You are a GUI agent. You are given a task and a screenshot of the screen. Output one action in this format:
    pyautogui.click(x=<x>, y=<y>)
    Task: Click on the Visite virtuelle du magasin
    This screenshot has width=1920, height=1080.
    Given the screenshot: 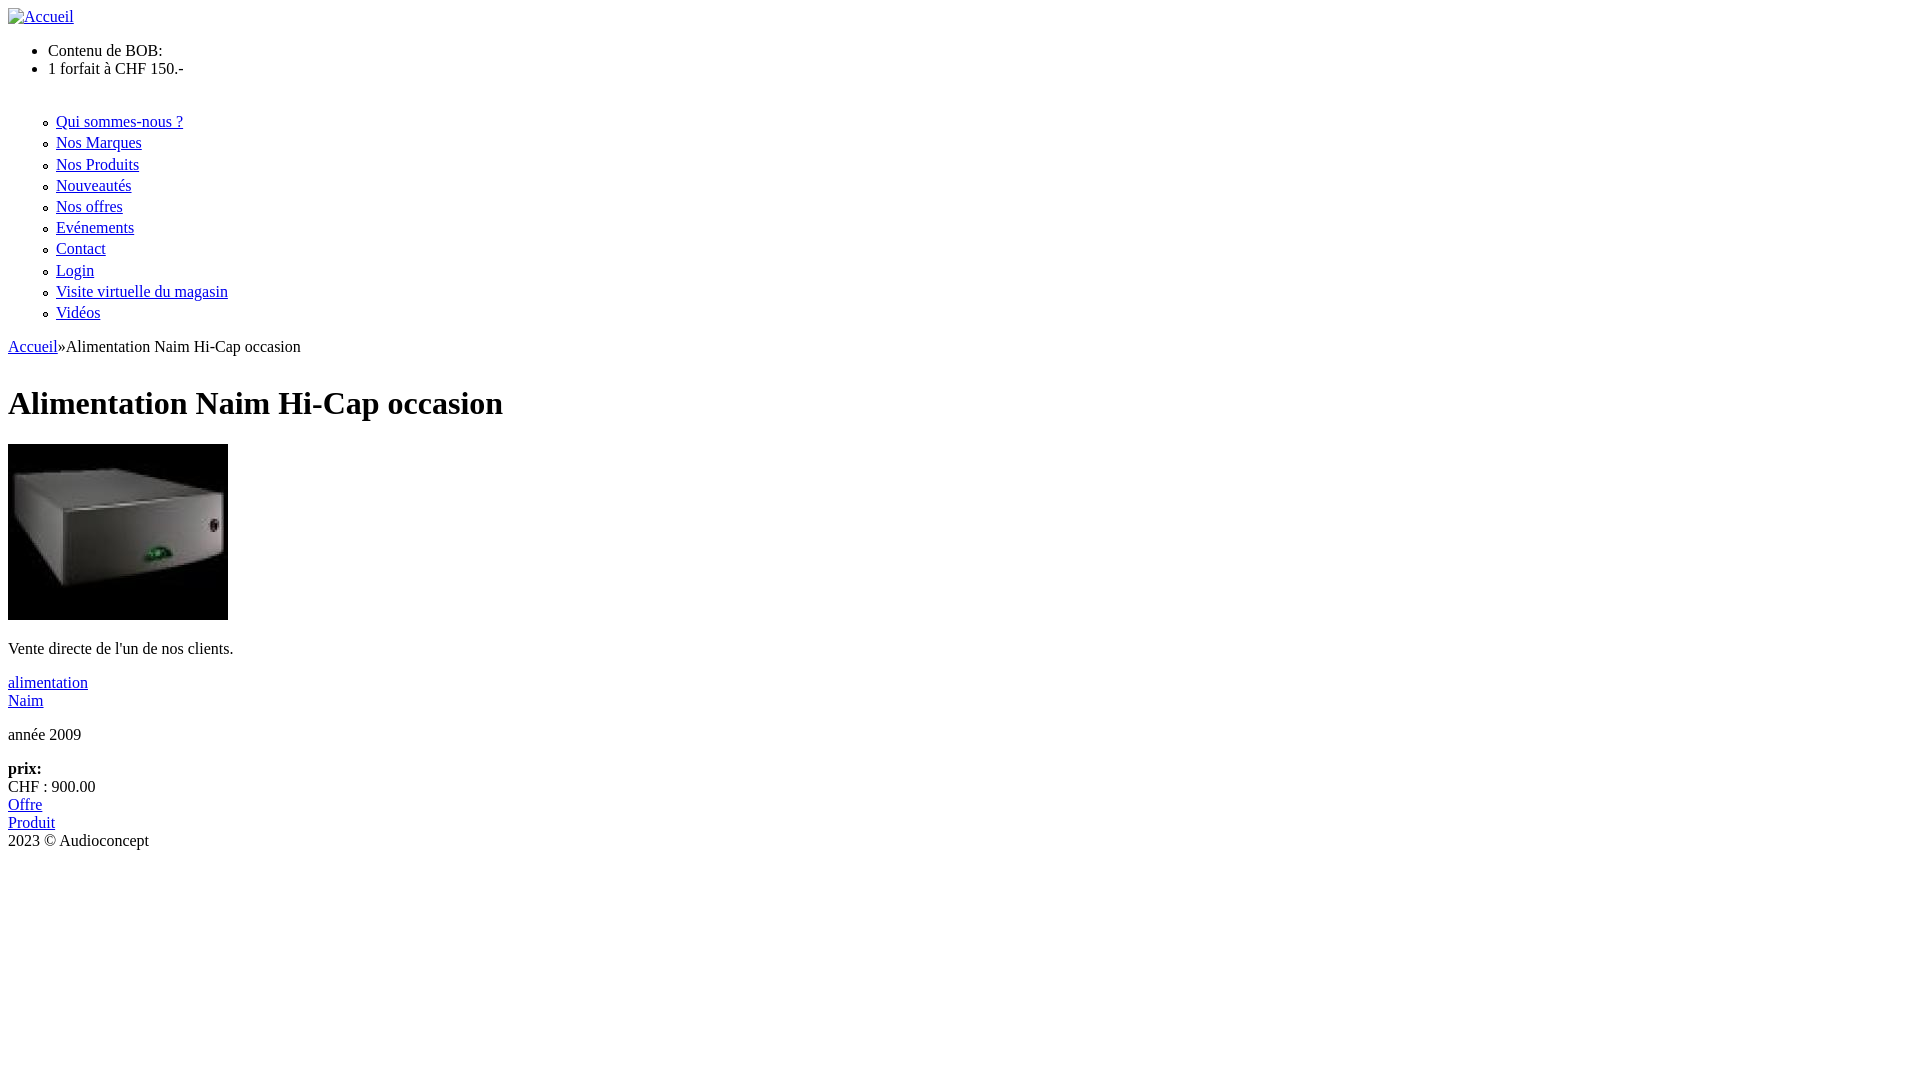 What is the action you would take?
    pyautogui.click(x=142, y=292)
    